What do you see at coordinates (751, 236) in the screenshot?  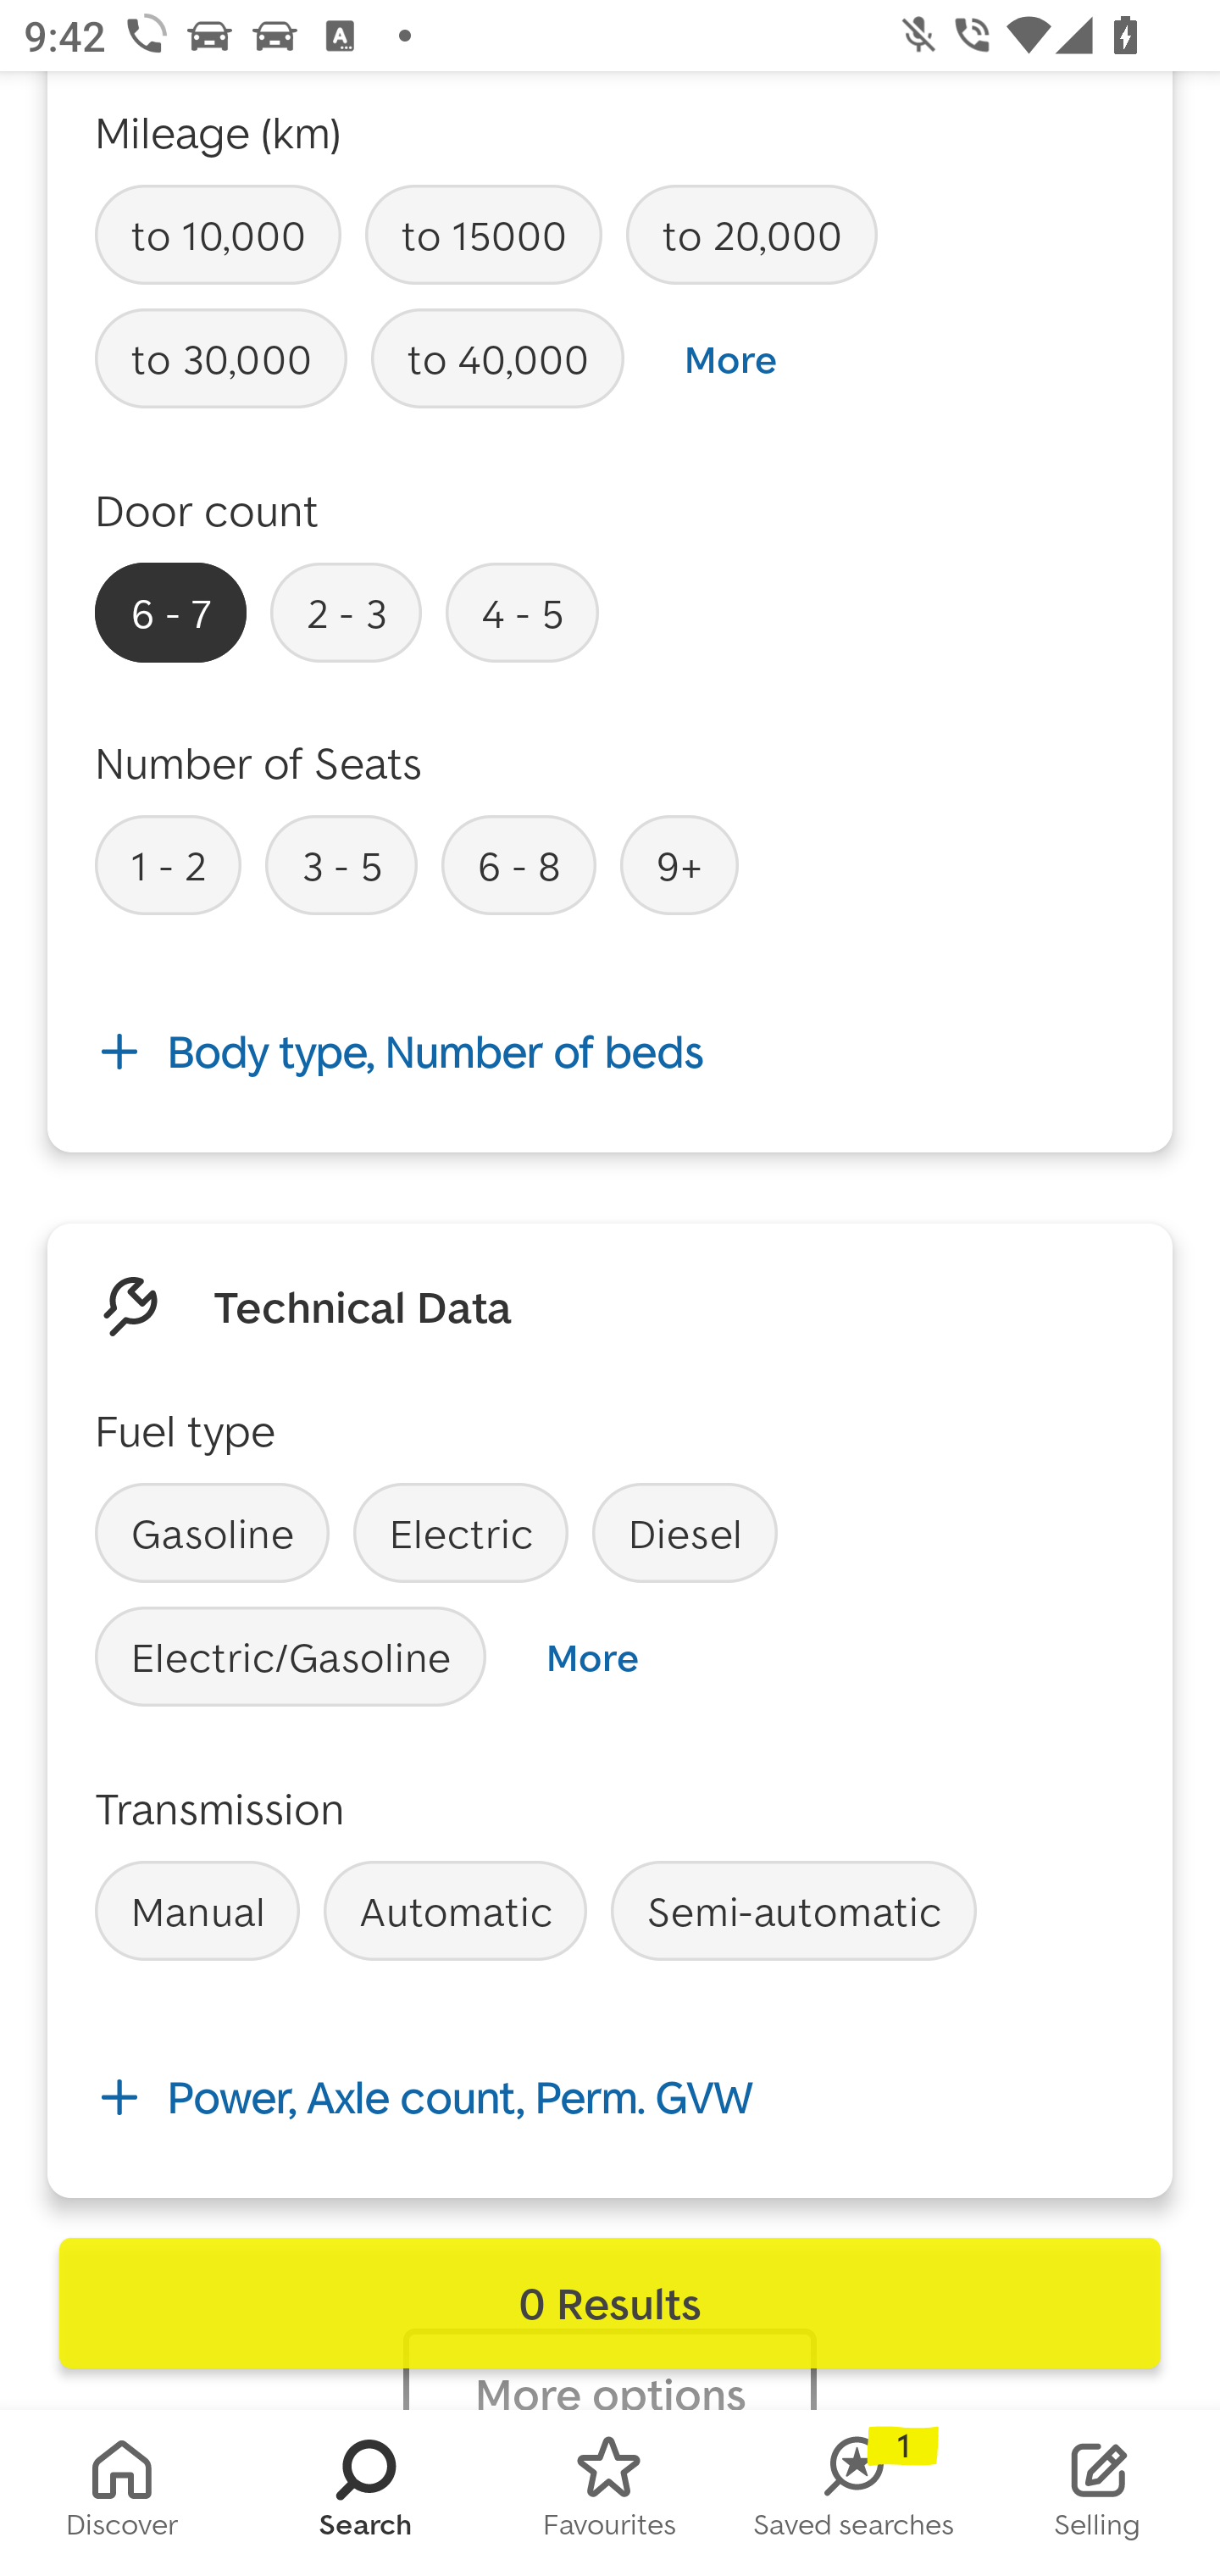 I see `to 20,000` at bounding box center [751, 236].